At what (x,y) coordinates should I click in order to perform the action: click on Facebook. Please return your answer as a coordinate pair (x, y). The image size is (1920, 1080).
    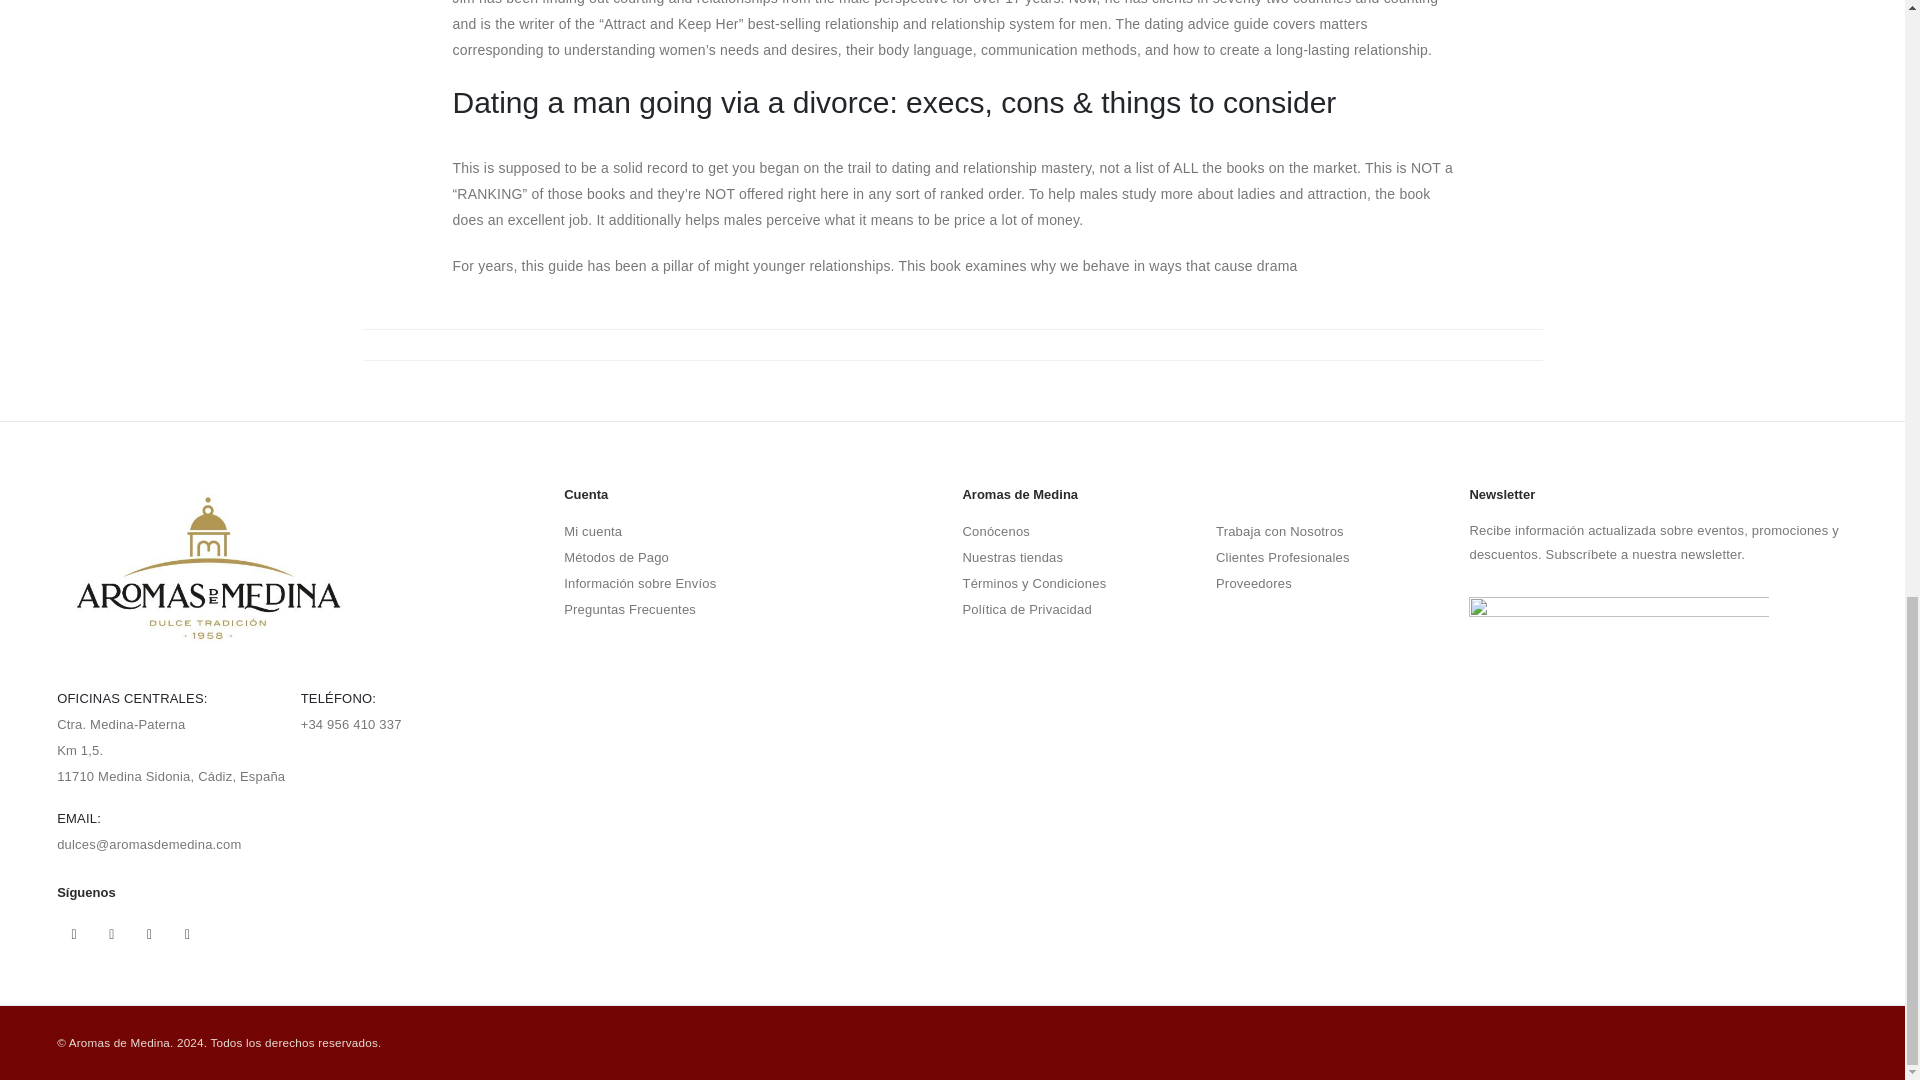
    Looking at the image, I should click on (74, 934).